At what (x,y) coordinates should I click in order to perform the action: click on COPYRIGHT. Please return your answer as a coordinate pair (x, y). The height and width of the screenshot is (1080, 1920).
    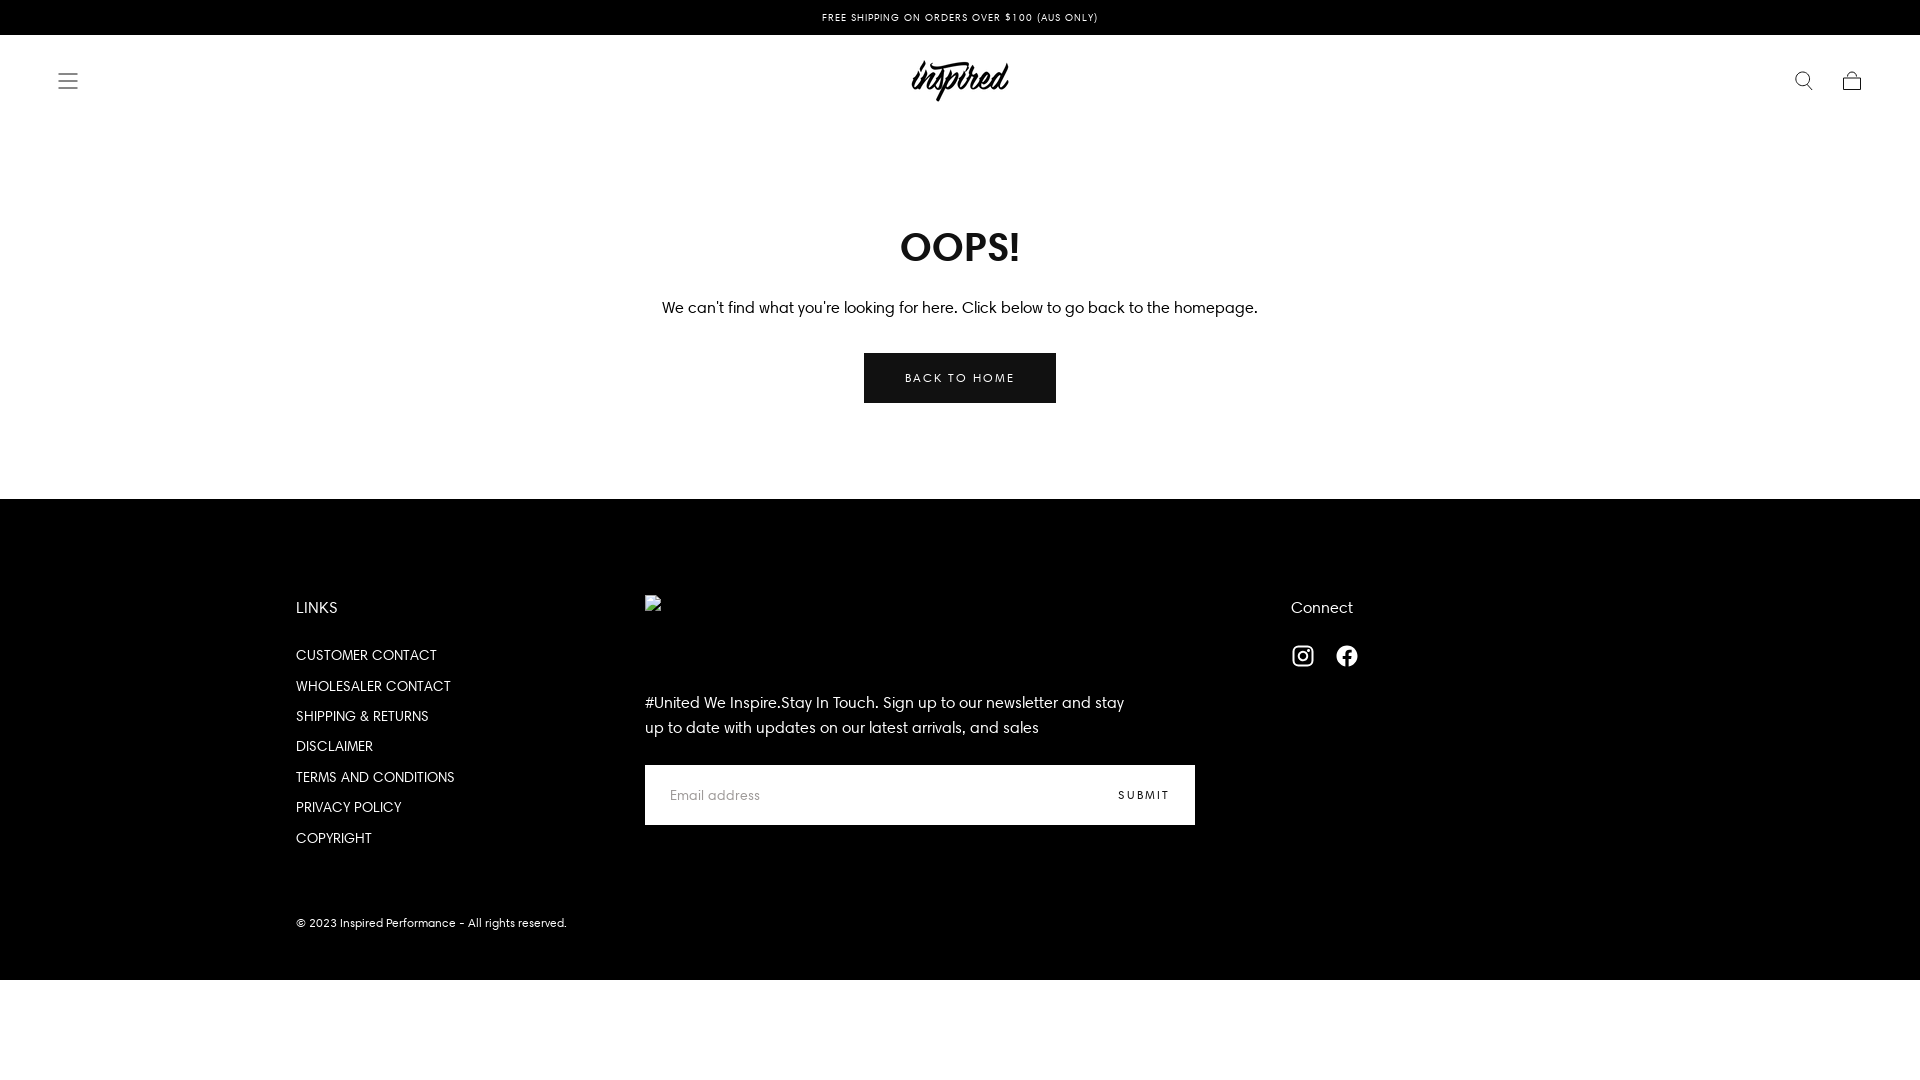
    Looking at the image, I should click on (376, 838).